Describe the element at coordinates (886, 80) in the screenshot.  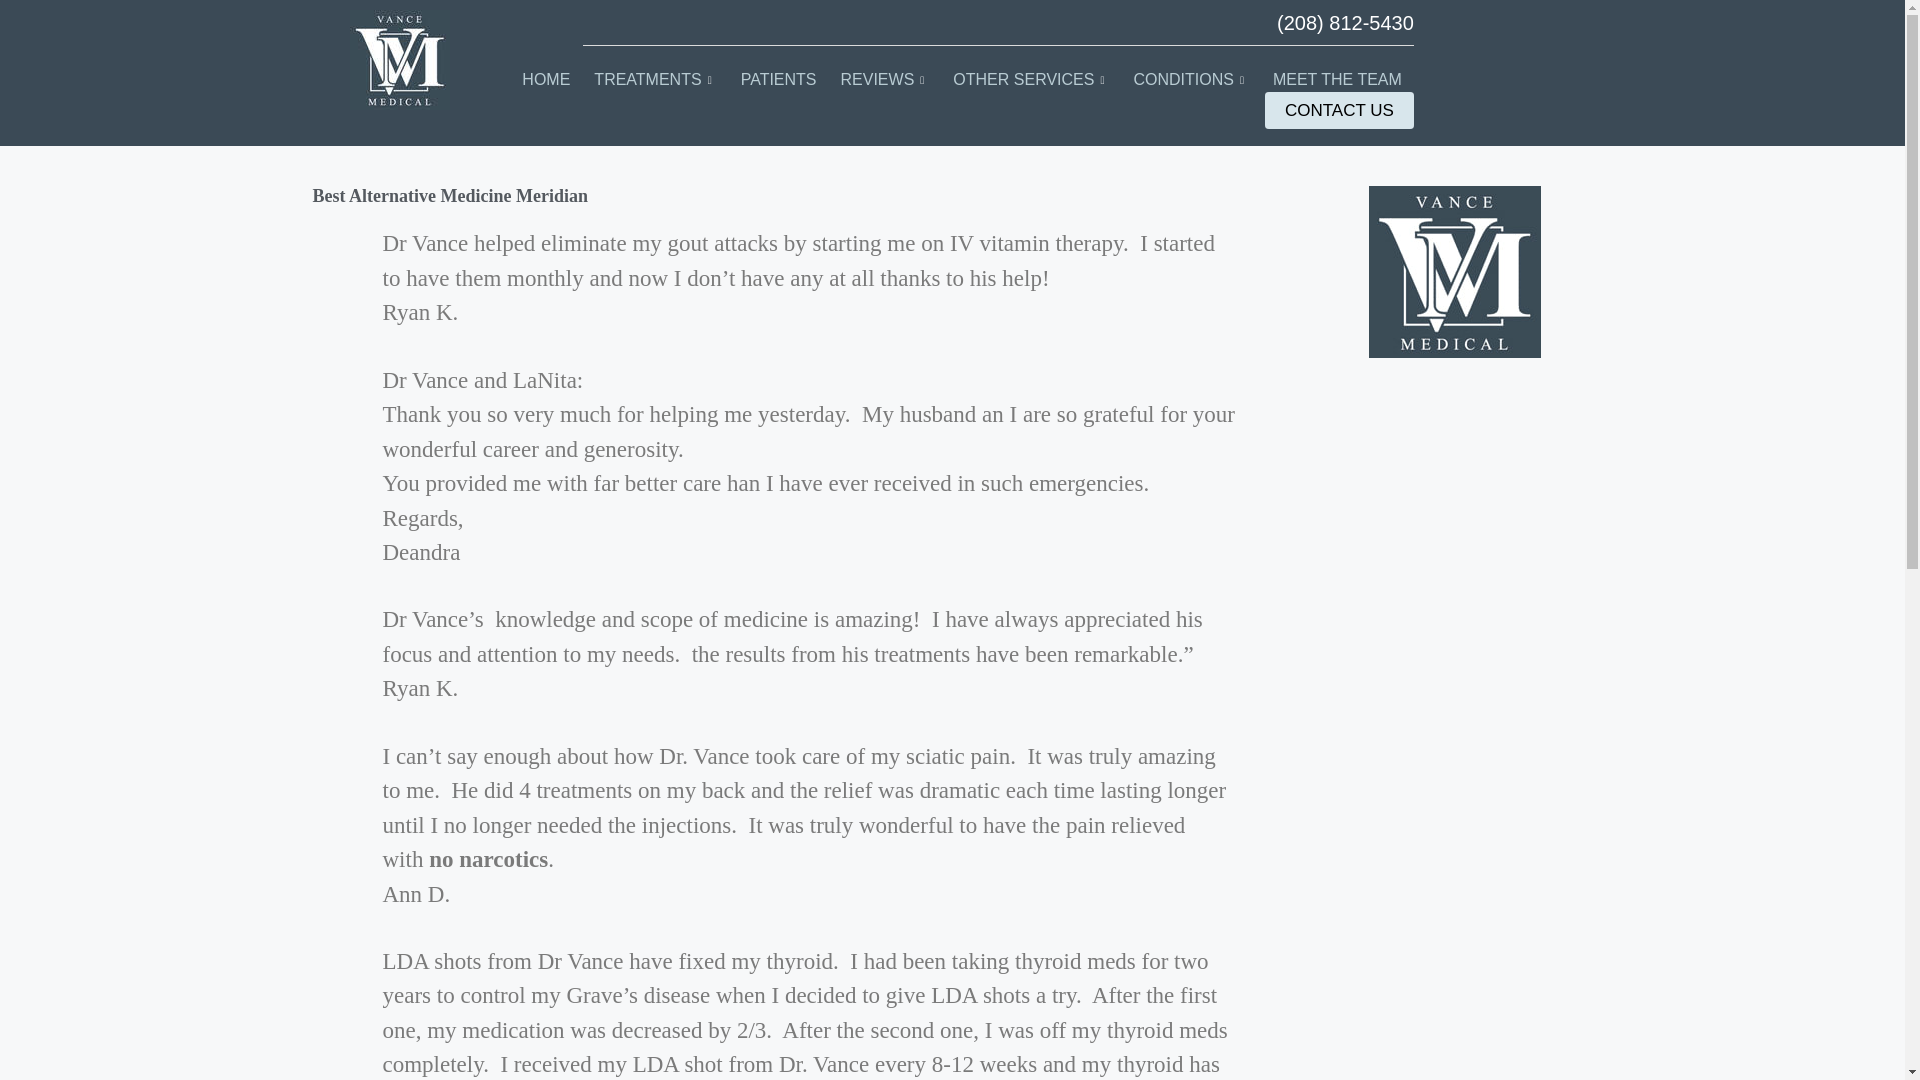
I see `REVIEWS` at that location.